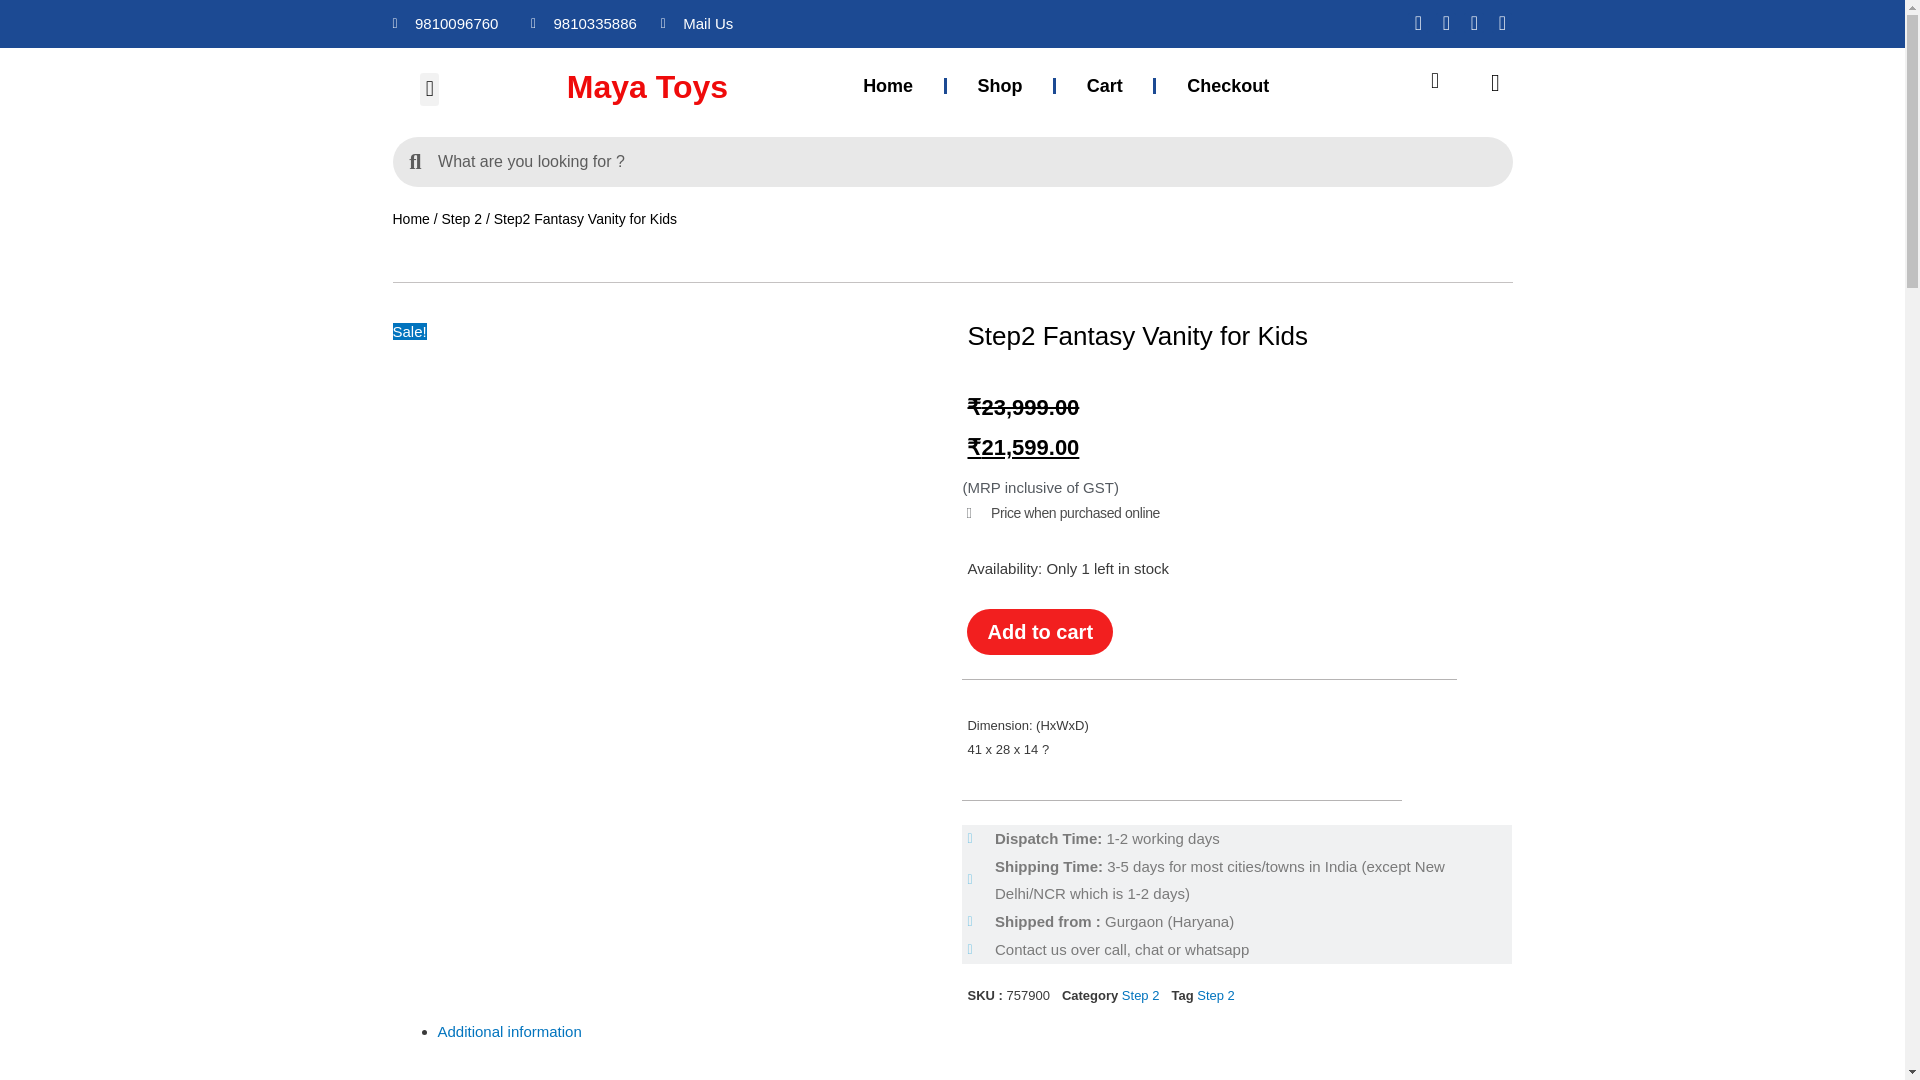 Image resolution: width=1920 pixels, height=1080 pixels. Describe the element at coordinates (1418, 22) in the screenshot. I see `Facebook` at that location.